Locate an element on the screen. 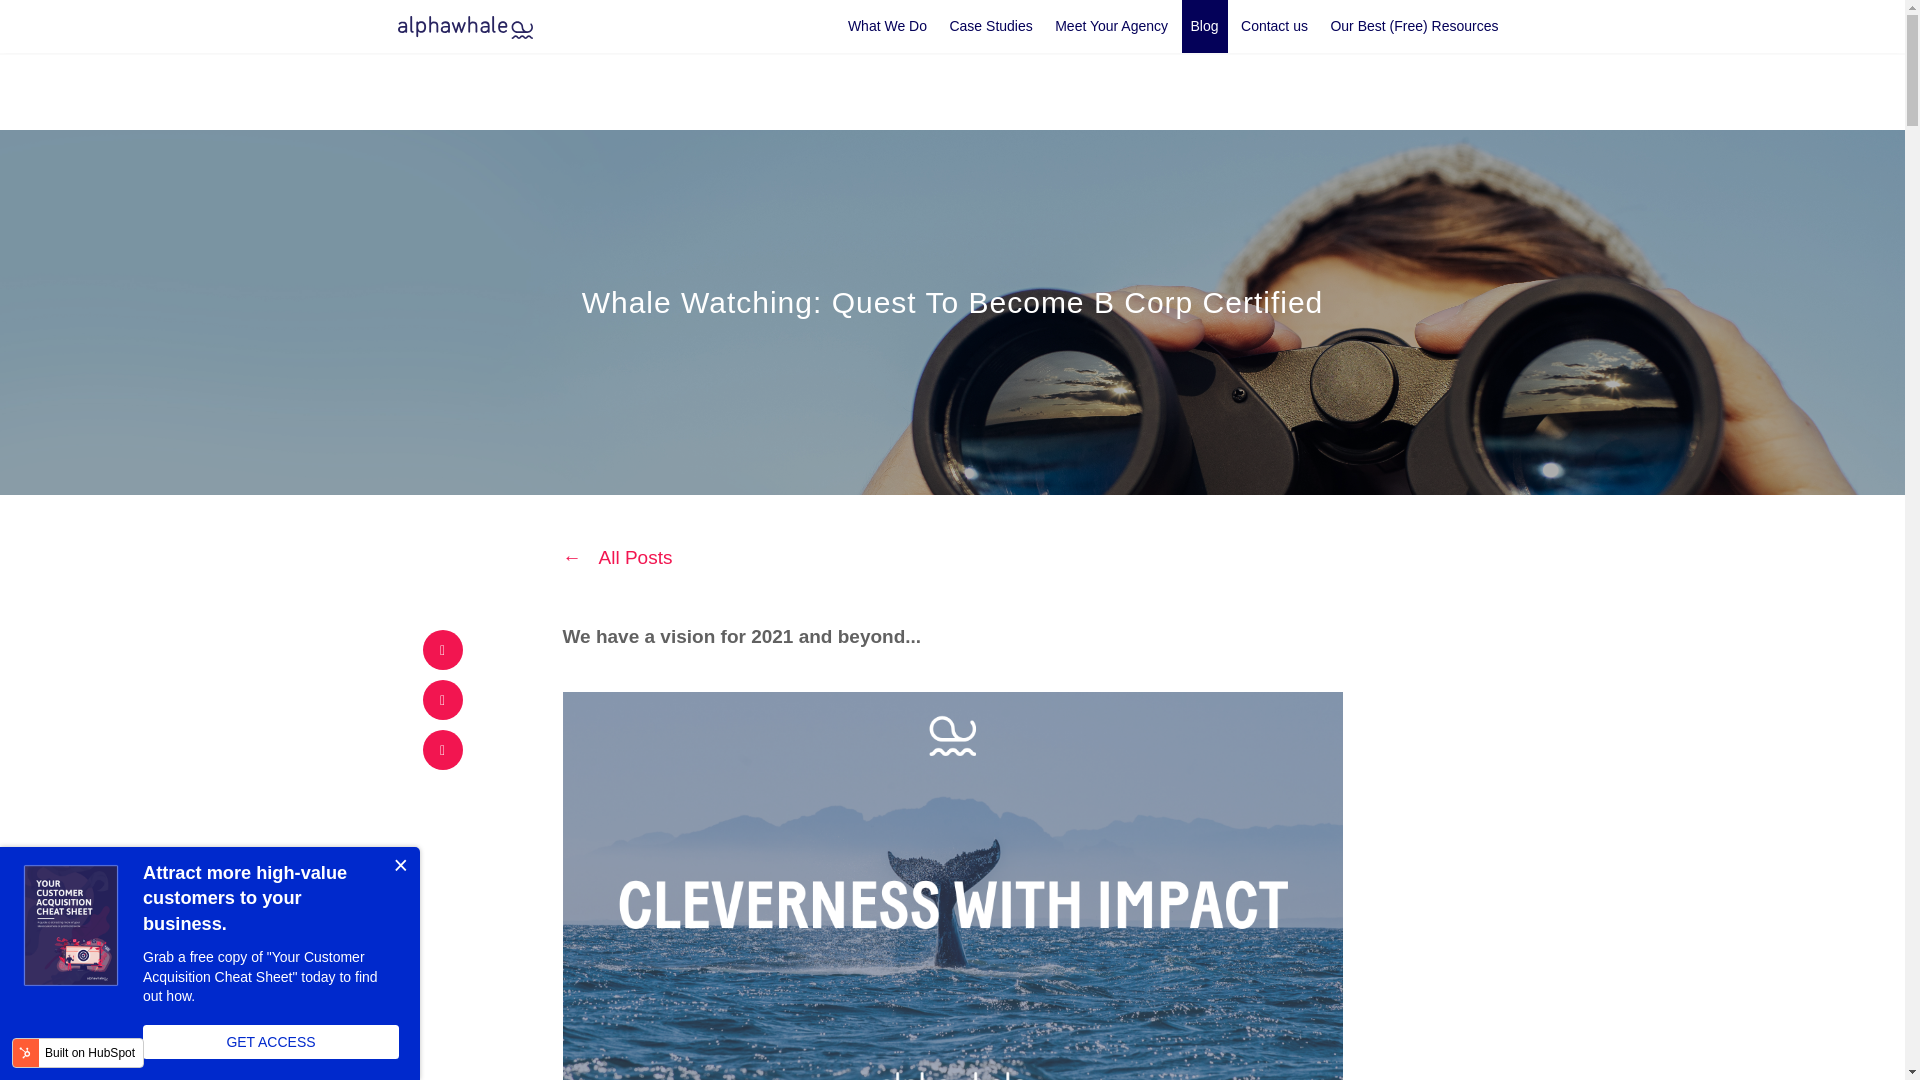 This screenshot has width=1920, height=1080. All Posts is located at coordinates (617, 557).